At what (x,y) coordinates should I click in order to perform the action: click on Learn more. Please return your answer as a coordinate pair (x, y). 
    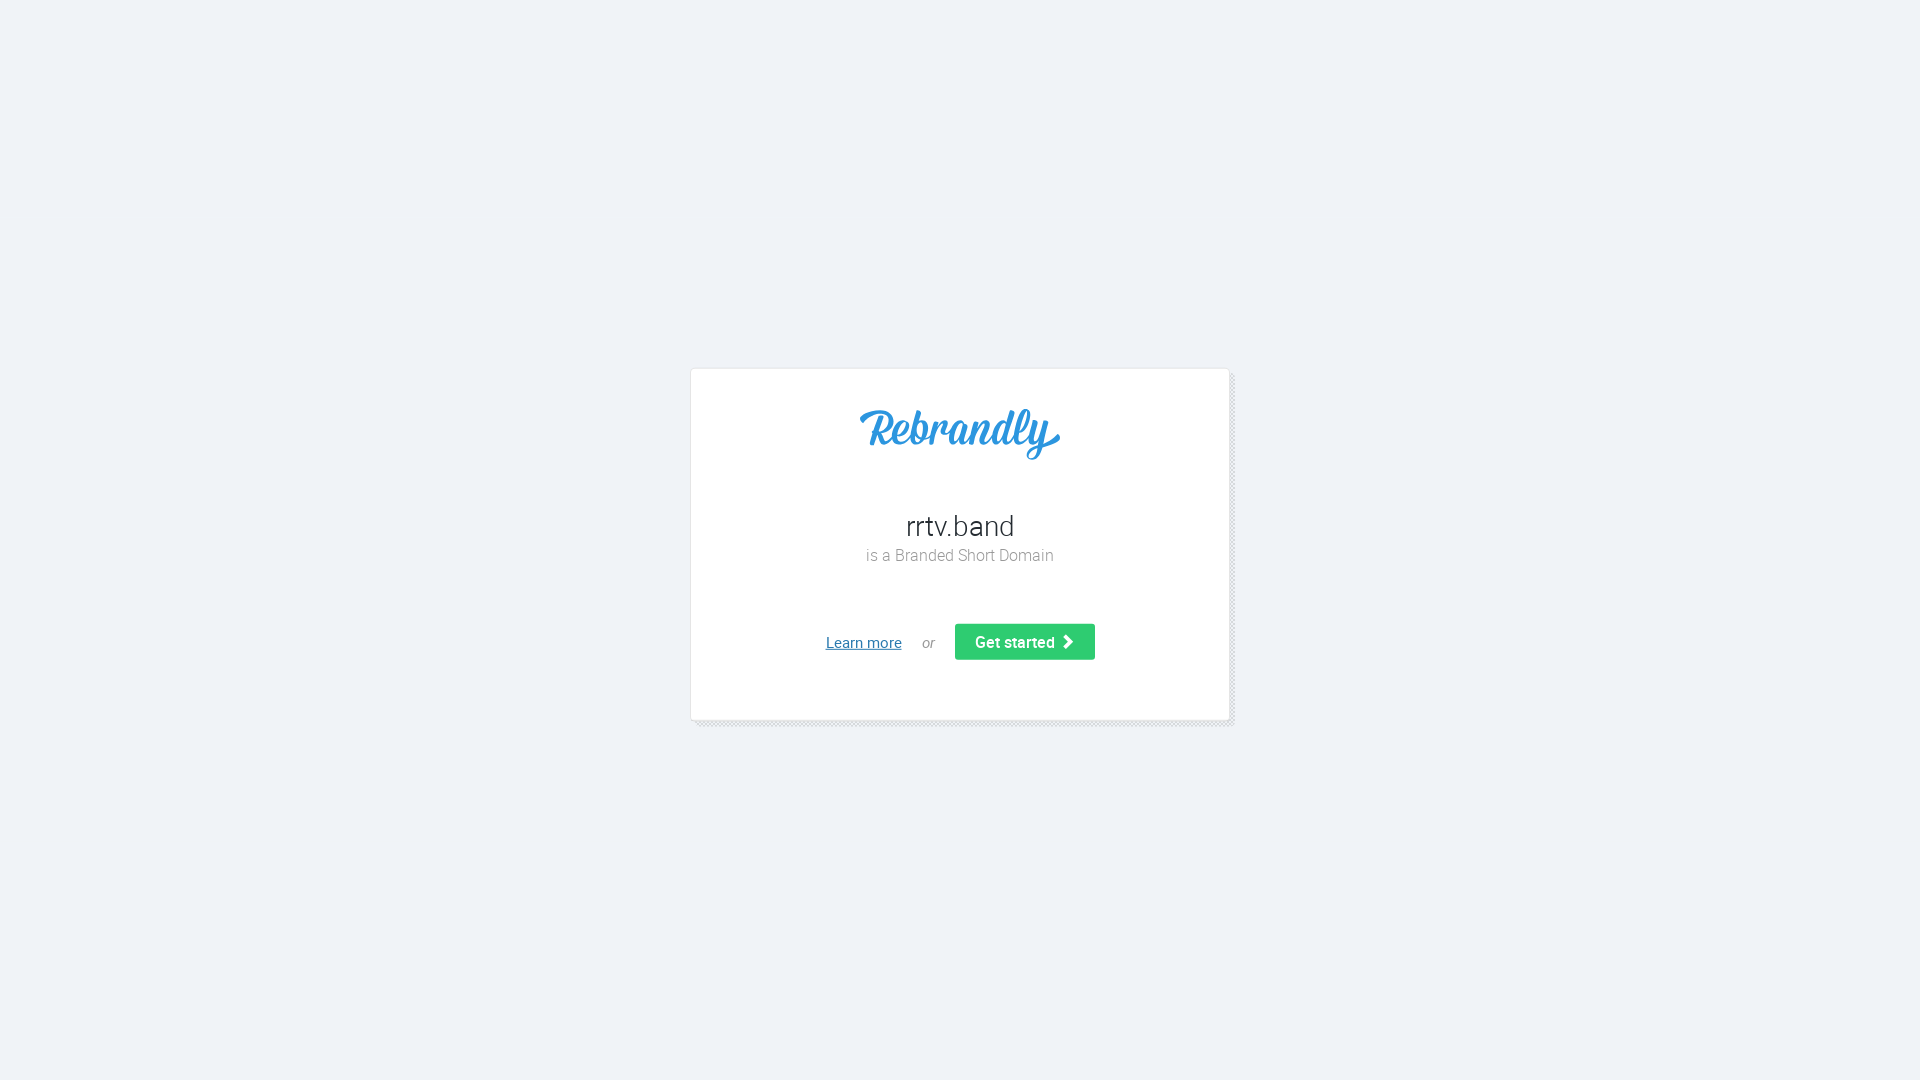
    Looking at the image, I should click on (864, 642).